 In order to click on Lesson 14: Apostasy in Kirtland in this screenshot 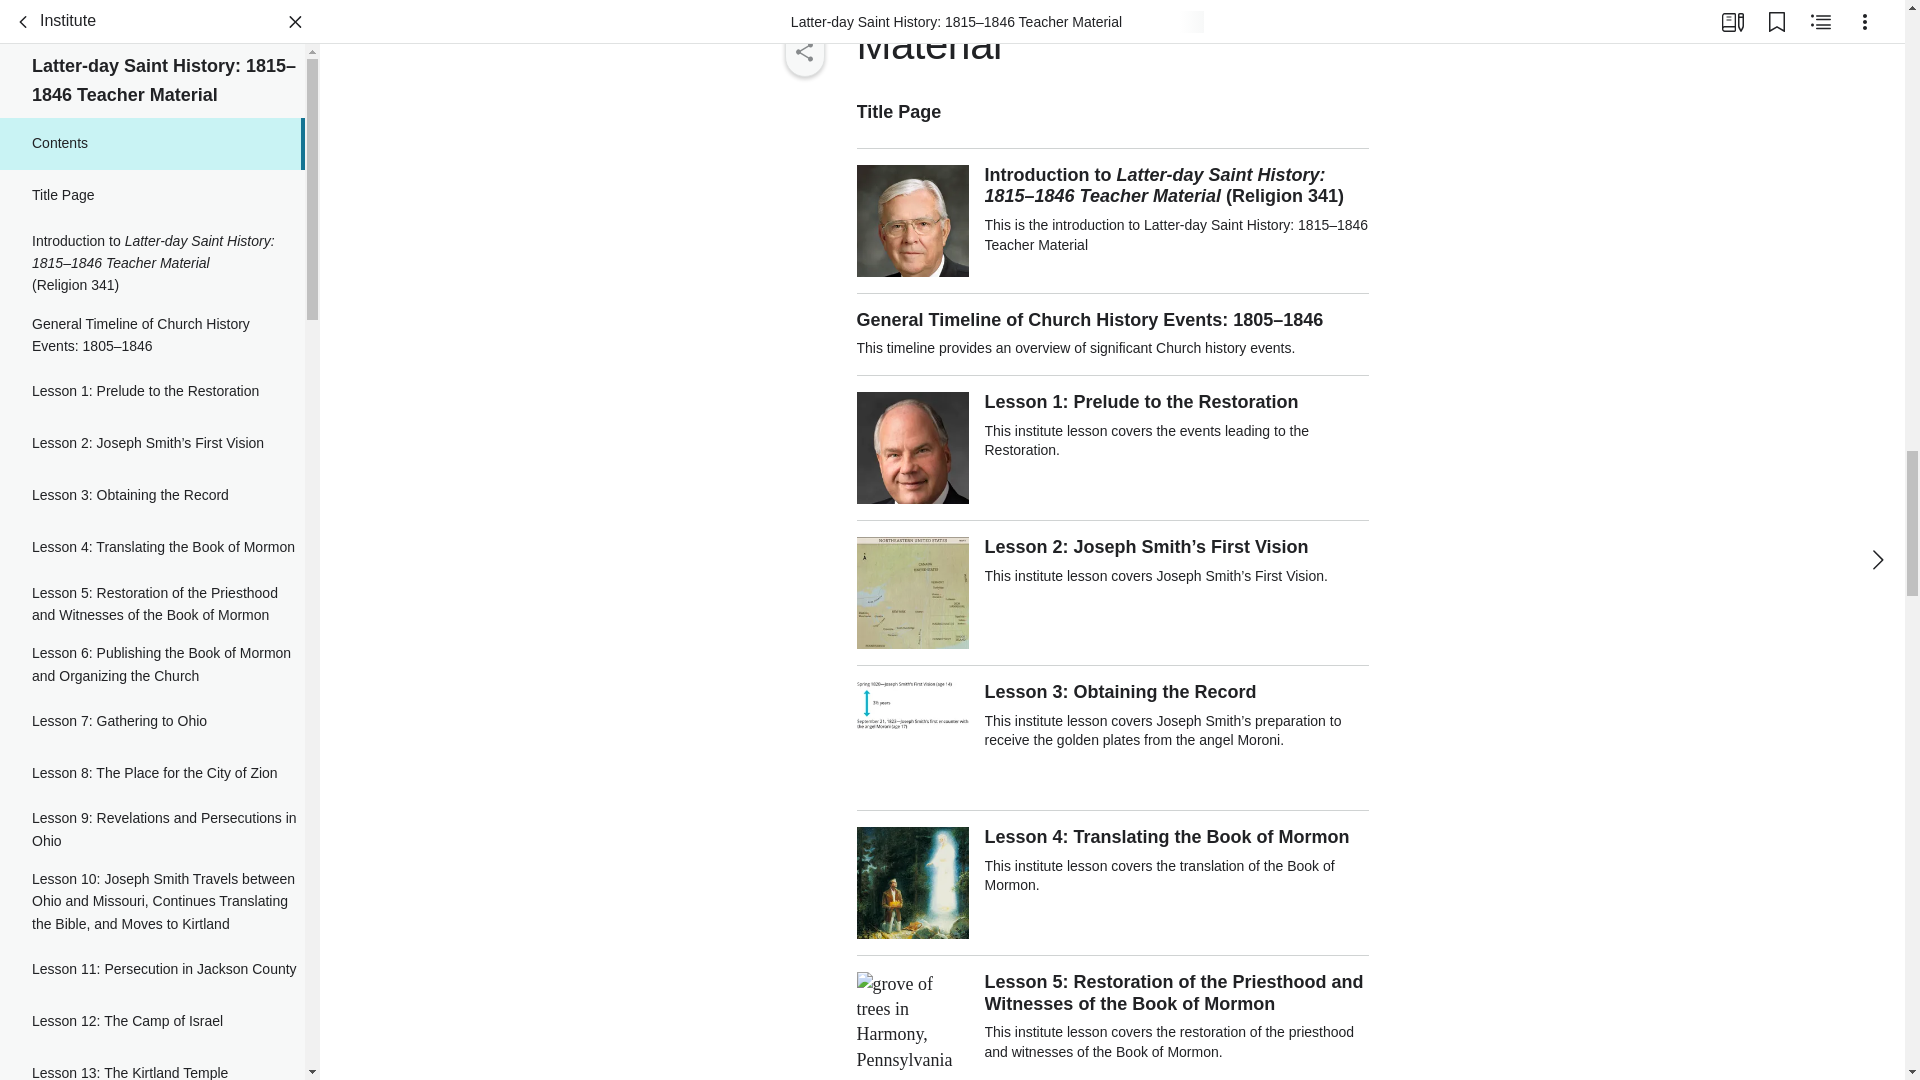, I will do `click(152, 929)`.